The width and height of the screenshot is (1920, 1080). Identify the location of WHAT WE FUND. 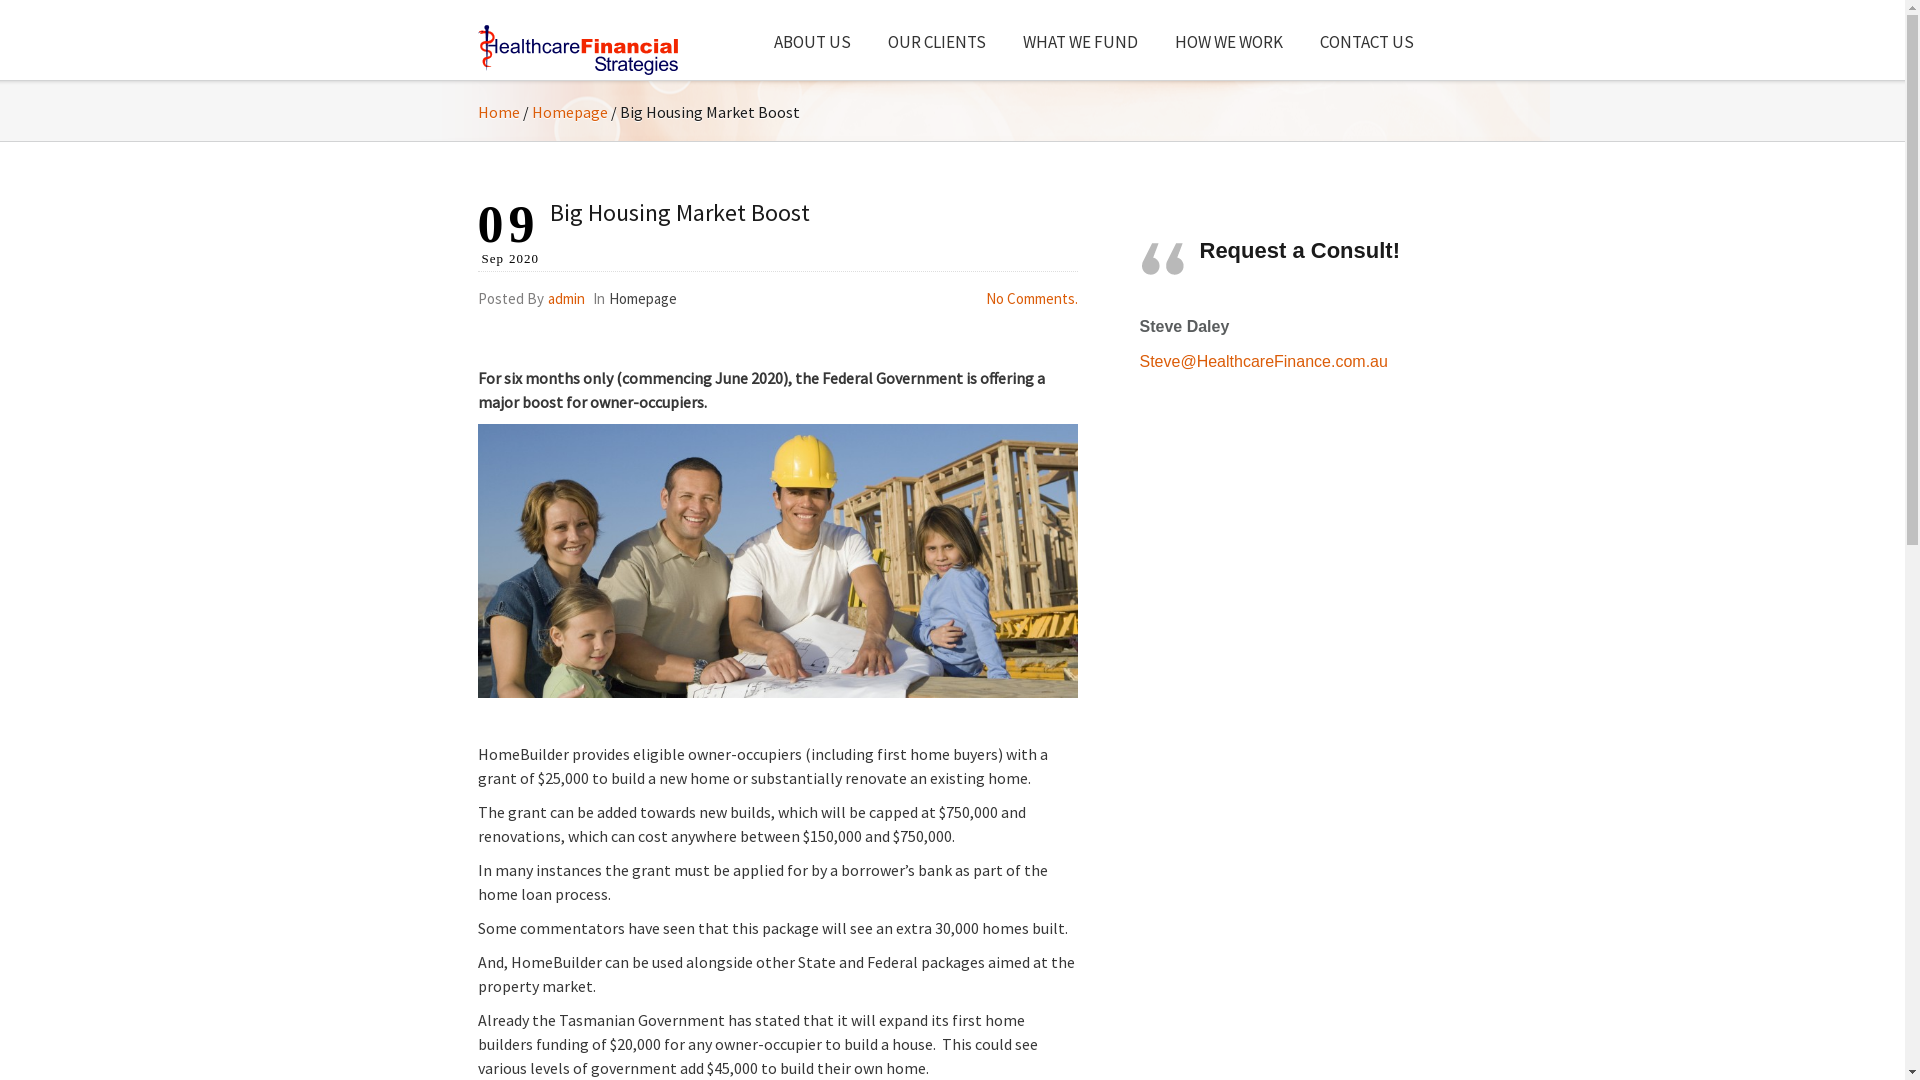
(1078, 38).